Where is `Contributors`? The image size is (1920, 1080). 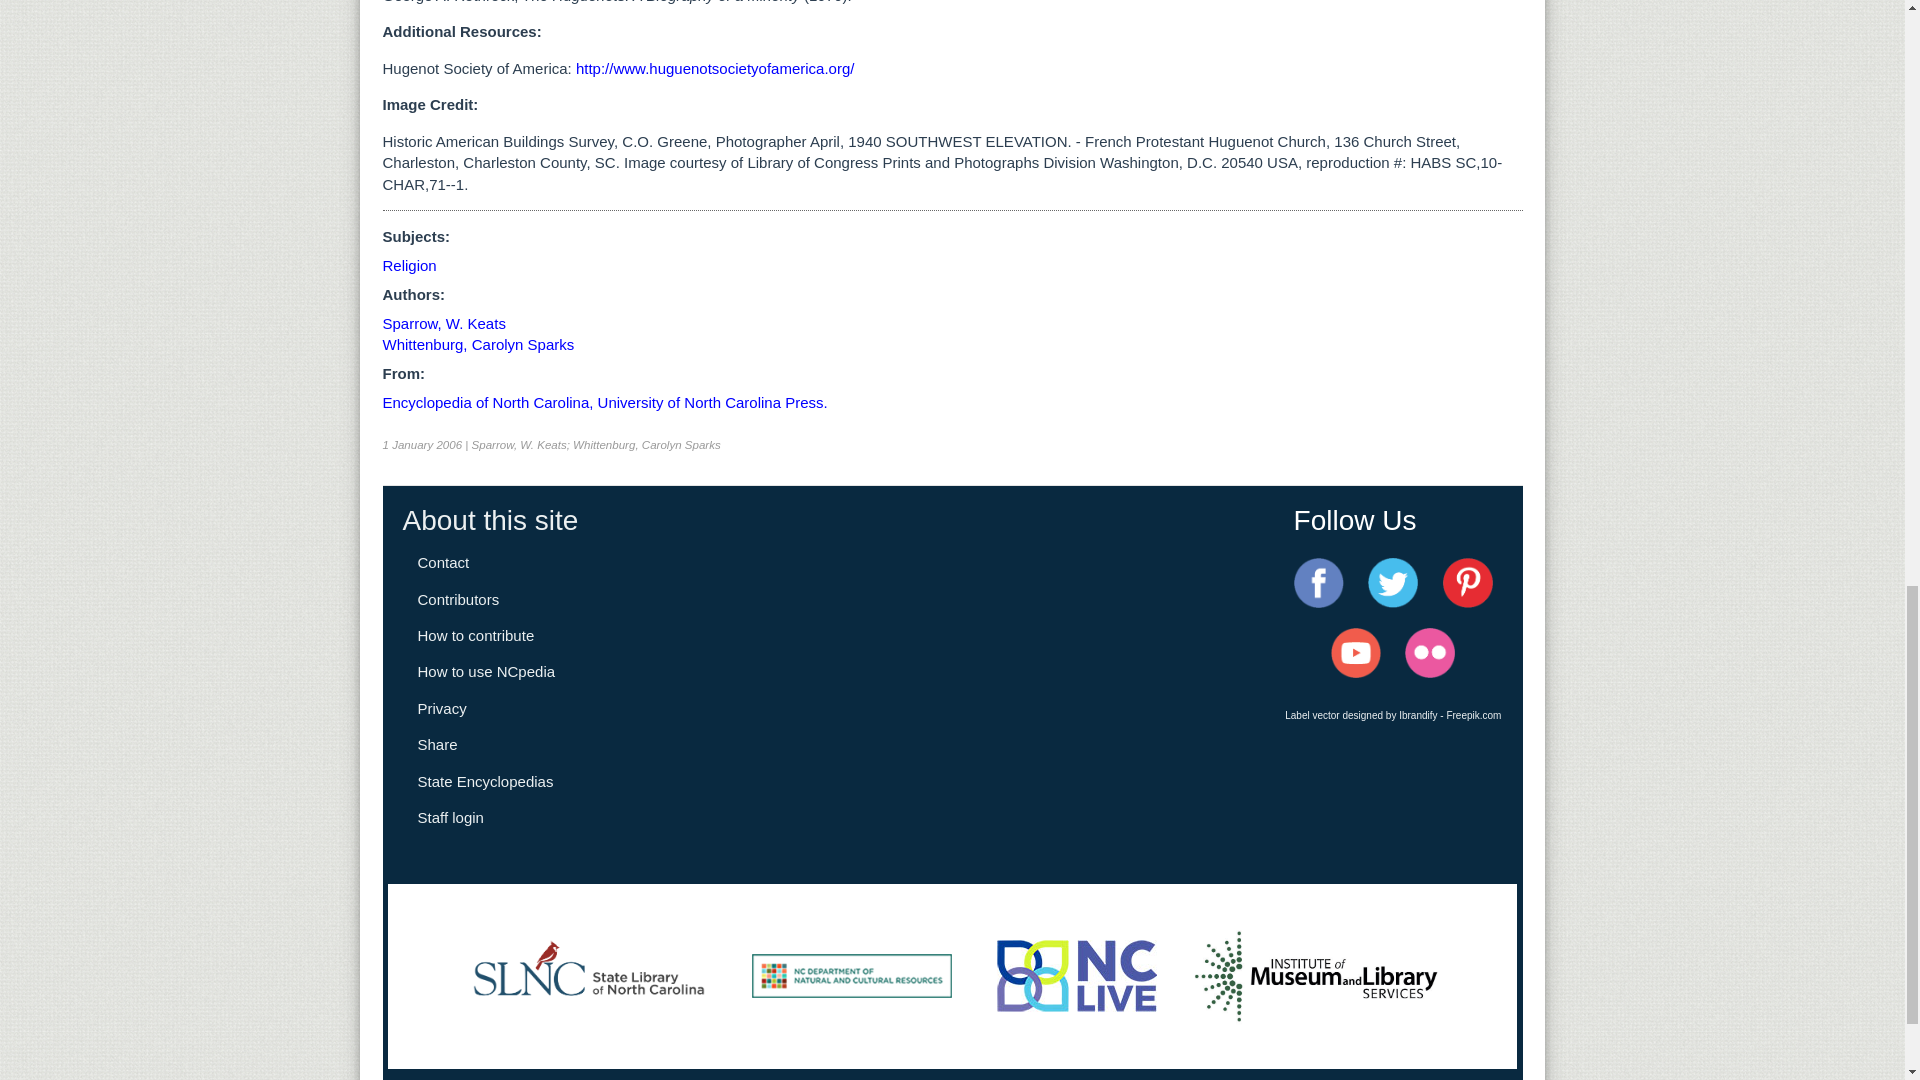
Contributors is located at coordinates (458, 599).